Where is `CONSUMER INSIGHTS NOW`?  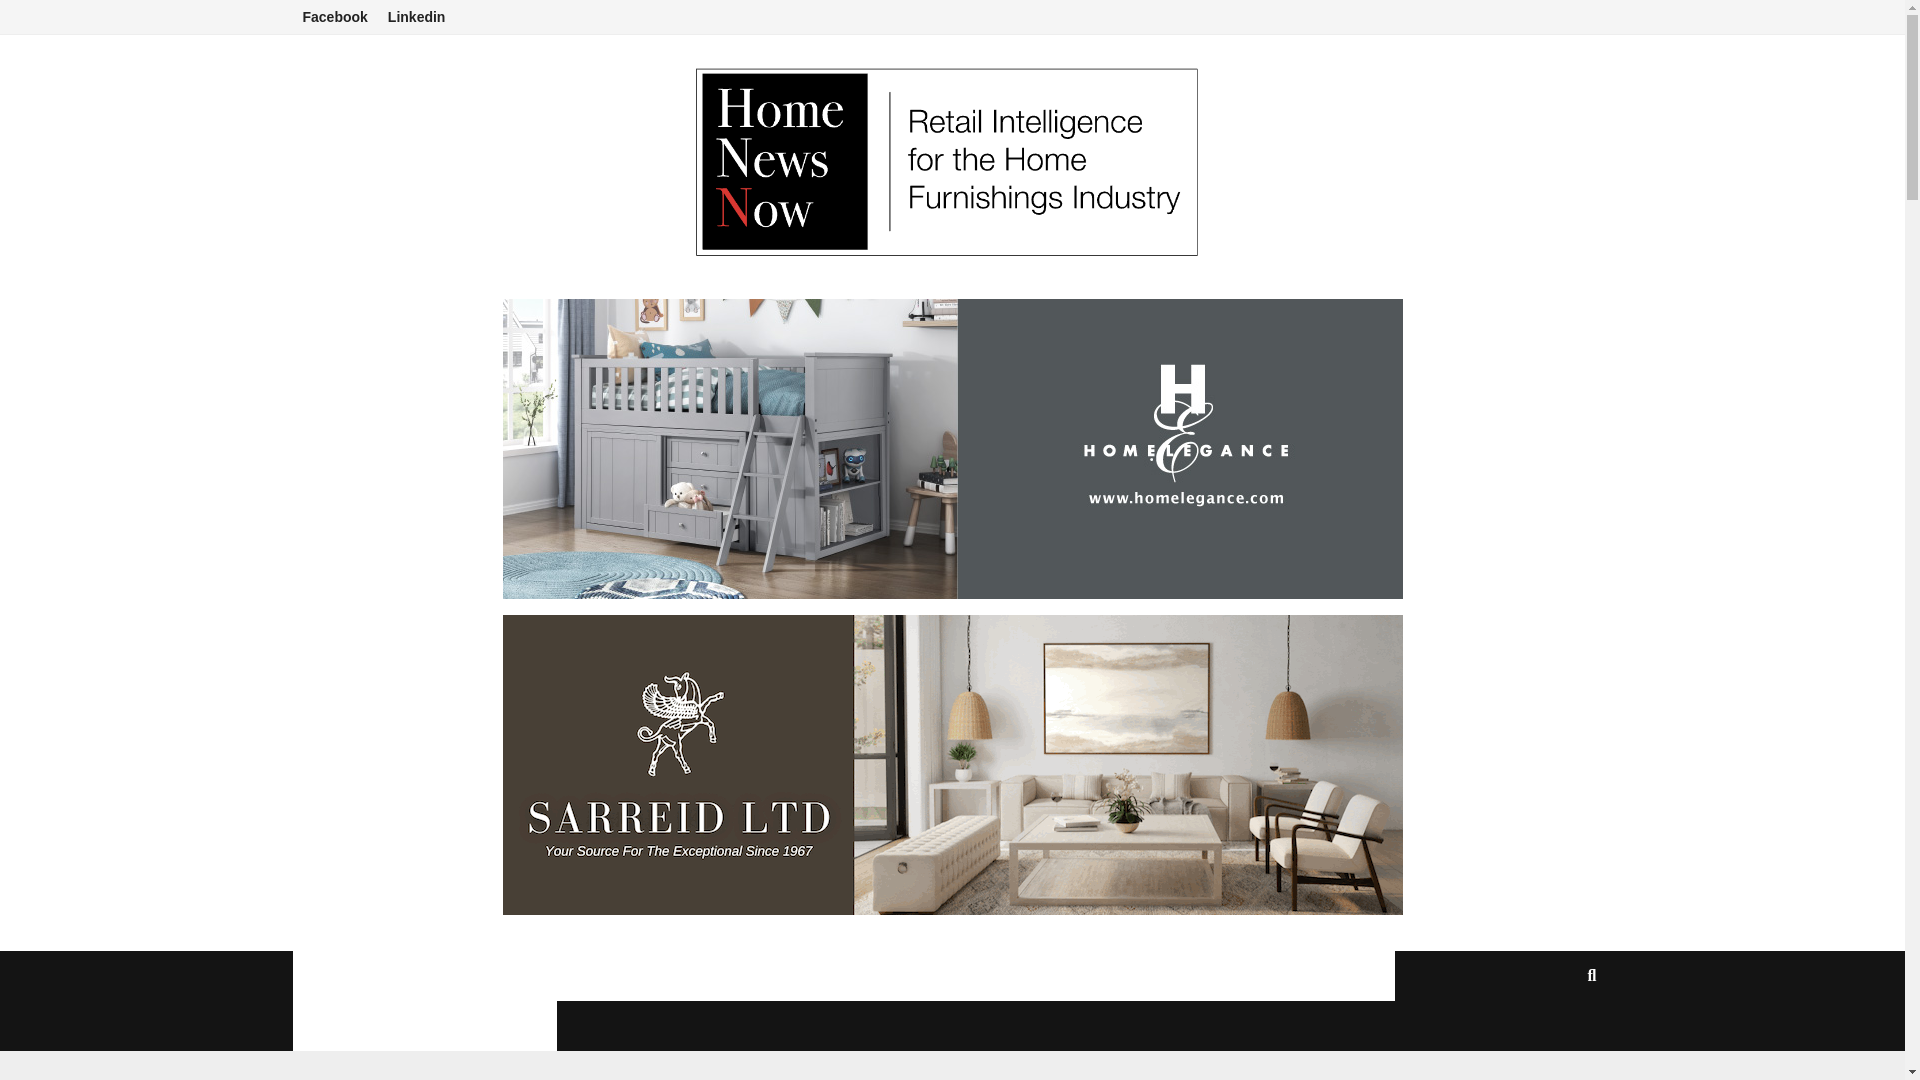
CONSUMER INSIGHTS NOW is located at coordinates (424, 1026).